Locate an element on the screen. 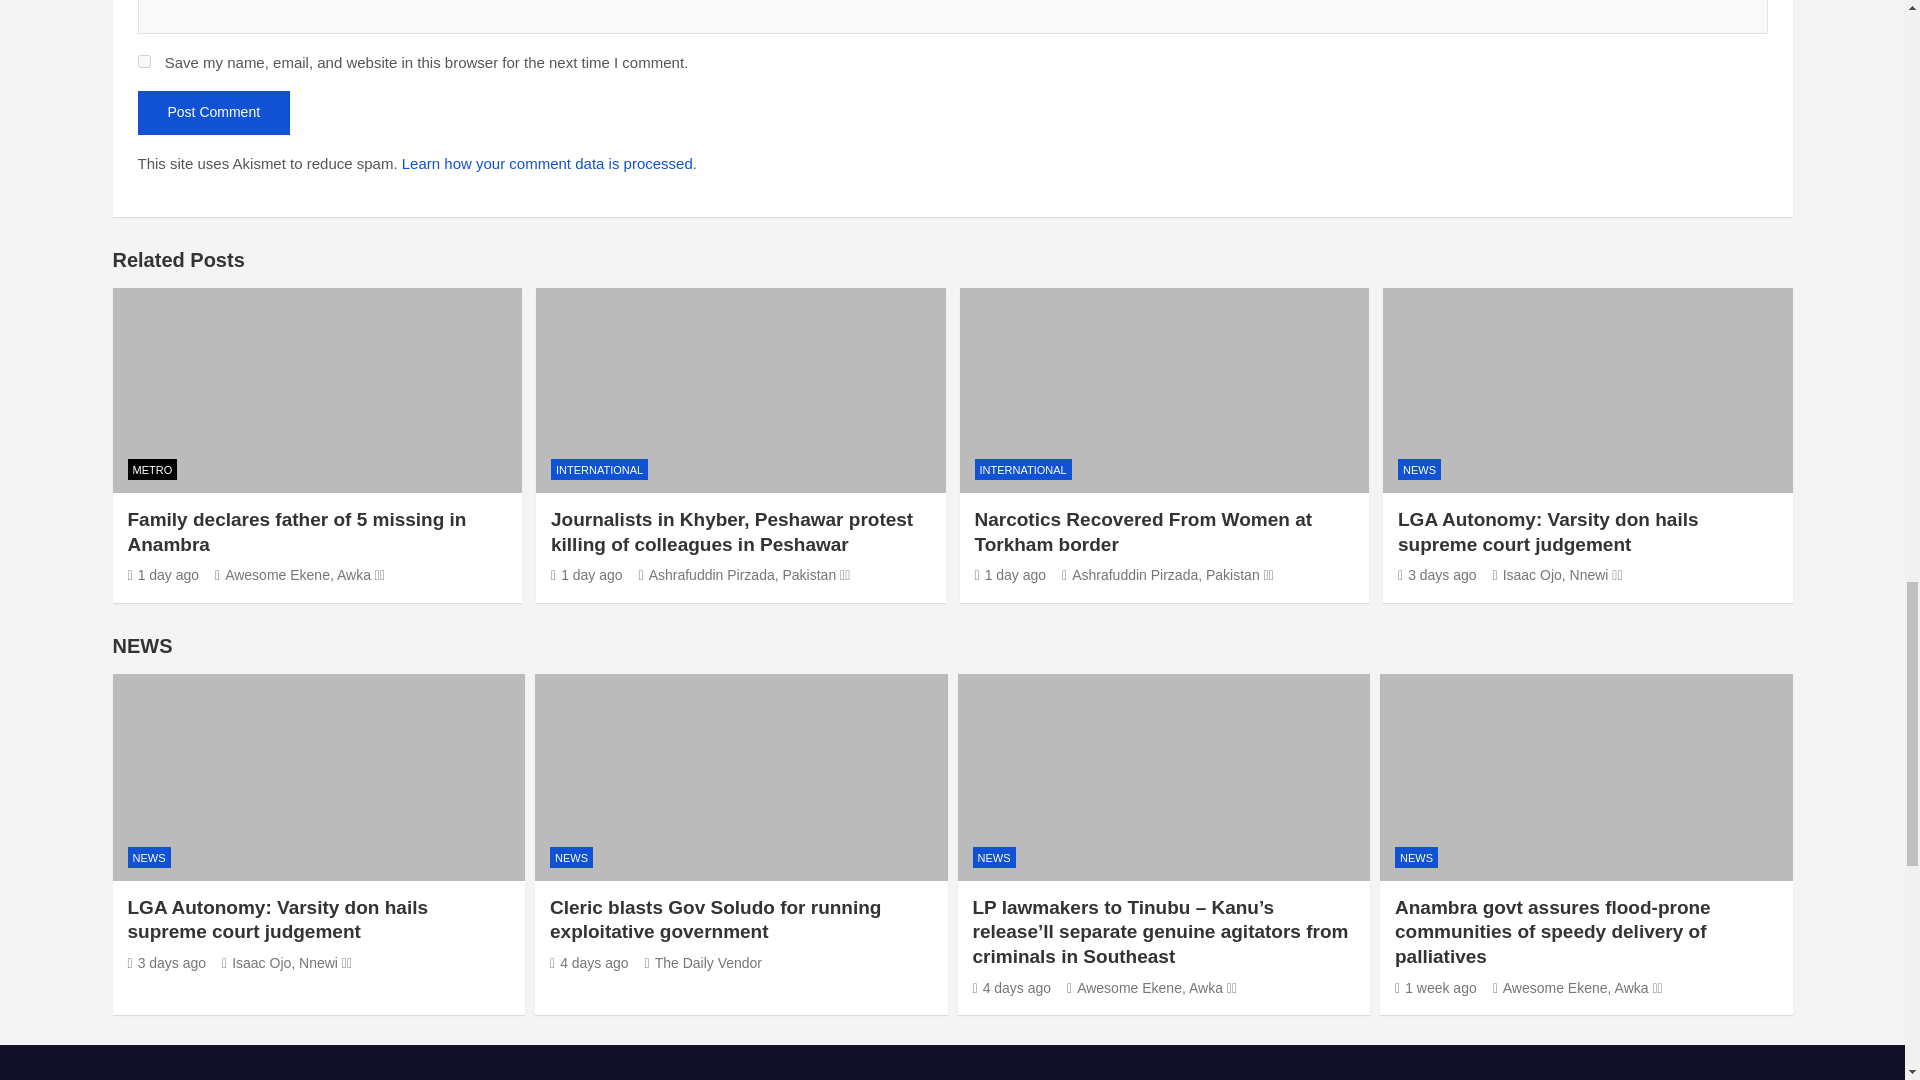  Narcotics Recovered From Women at Torkham border is located at coordinates (1010, 575).